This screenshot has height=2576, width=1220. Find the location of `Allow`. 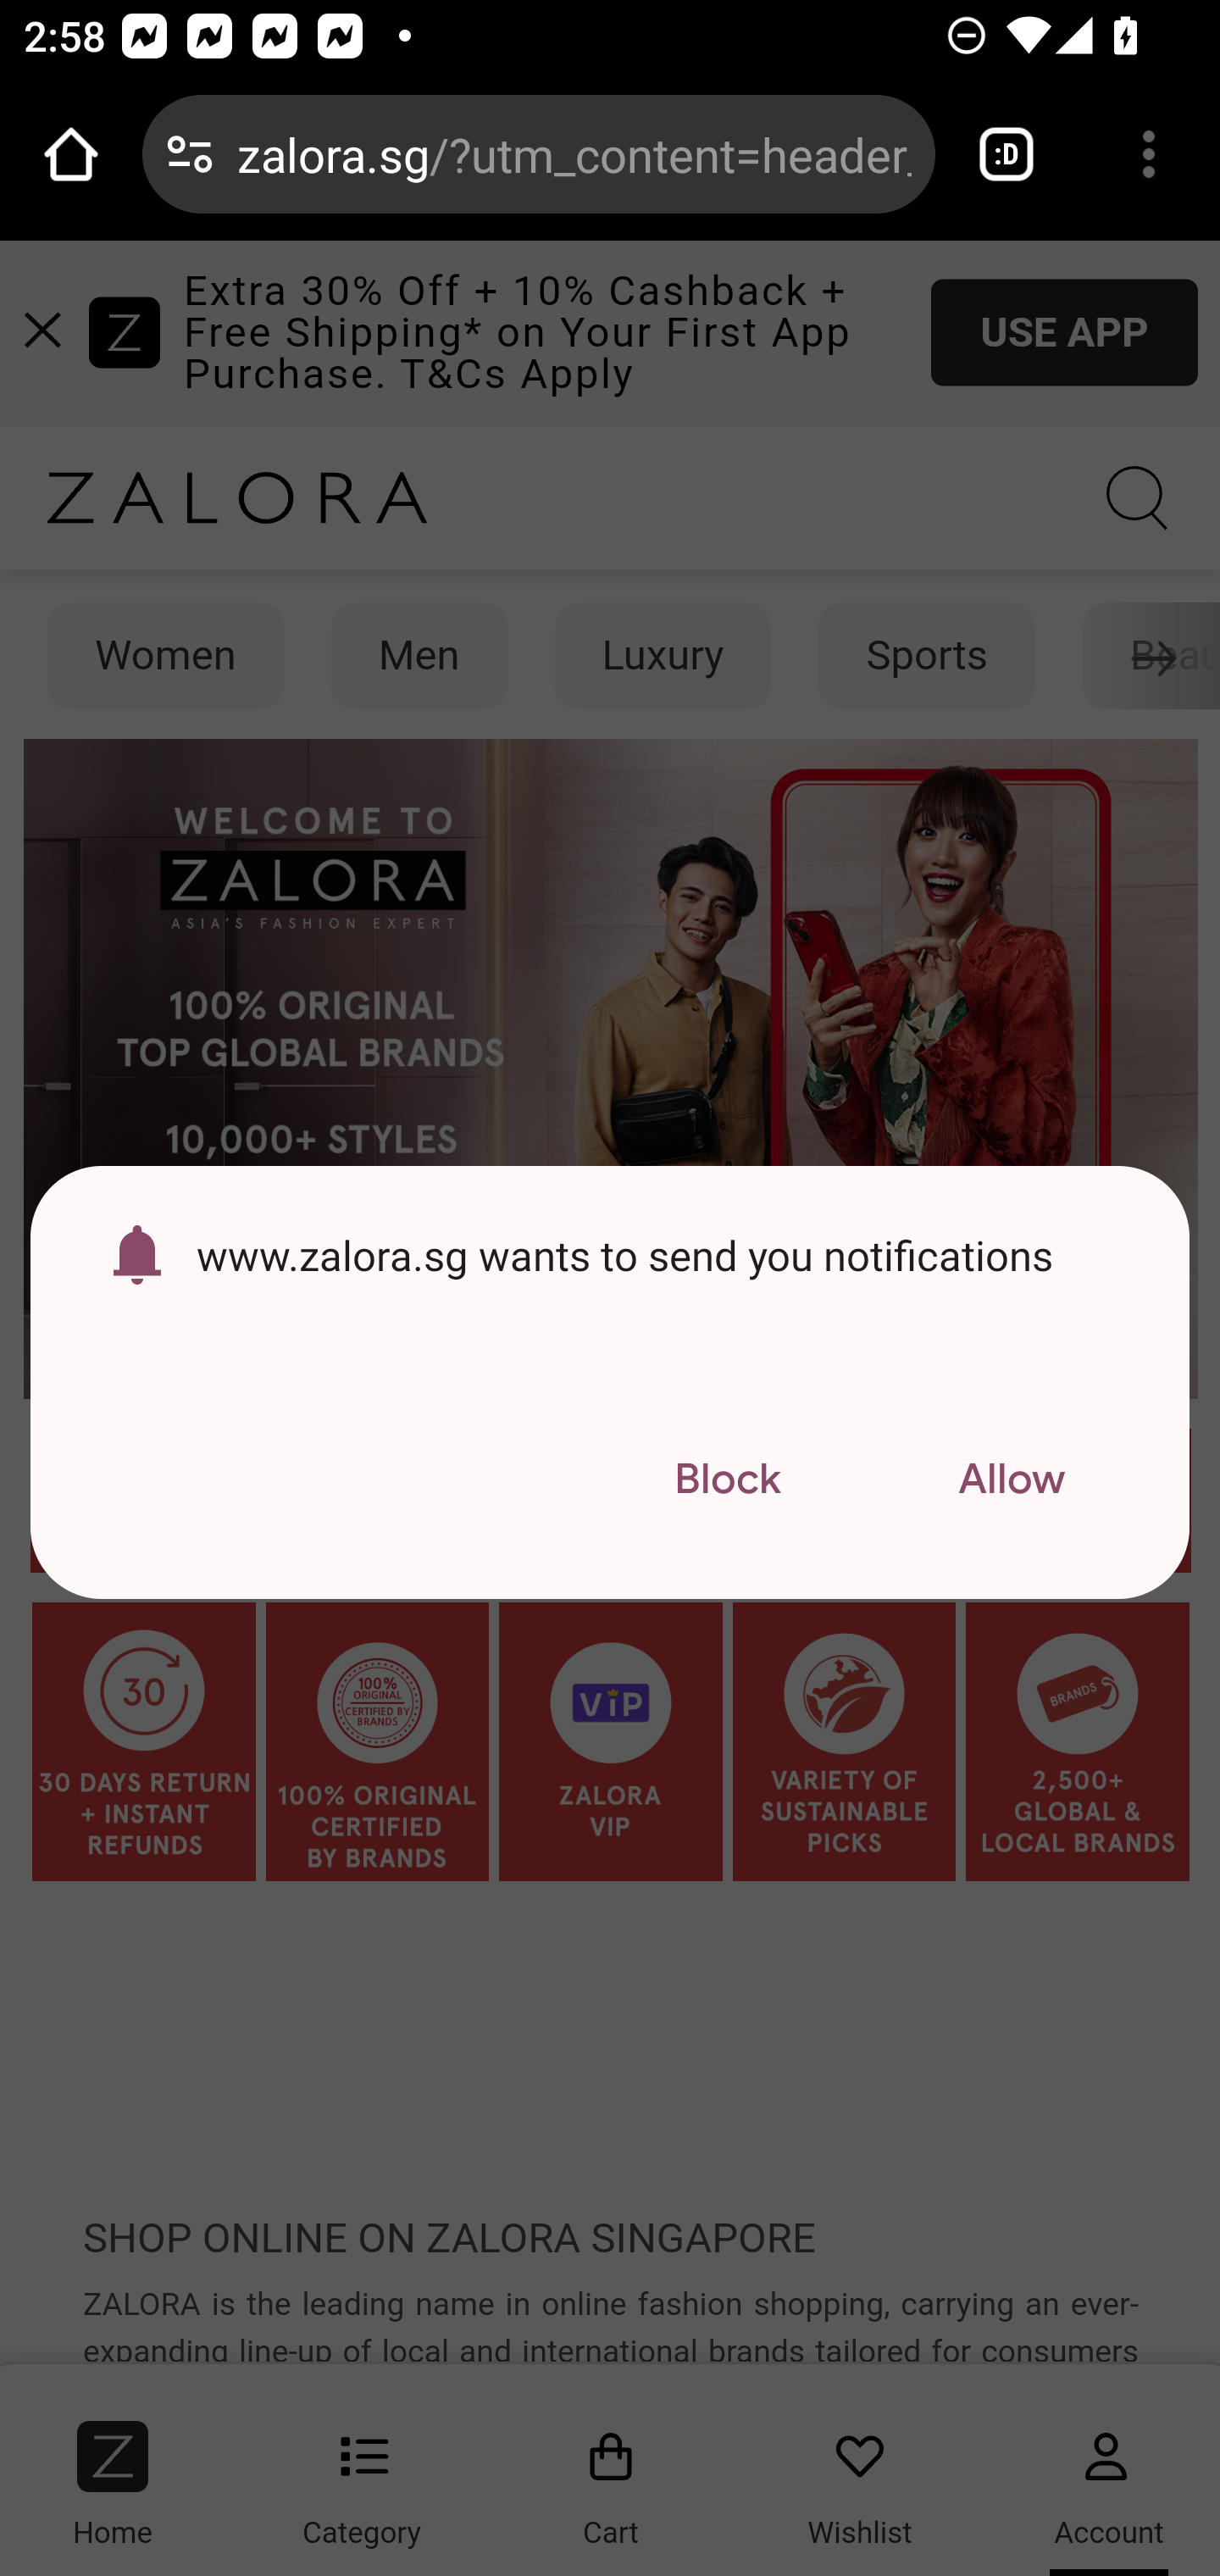

Allow is located at coordinates (1011, 1480).